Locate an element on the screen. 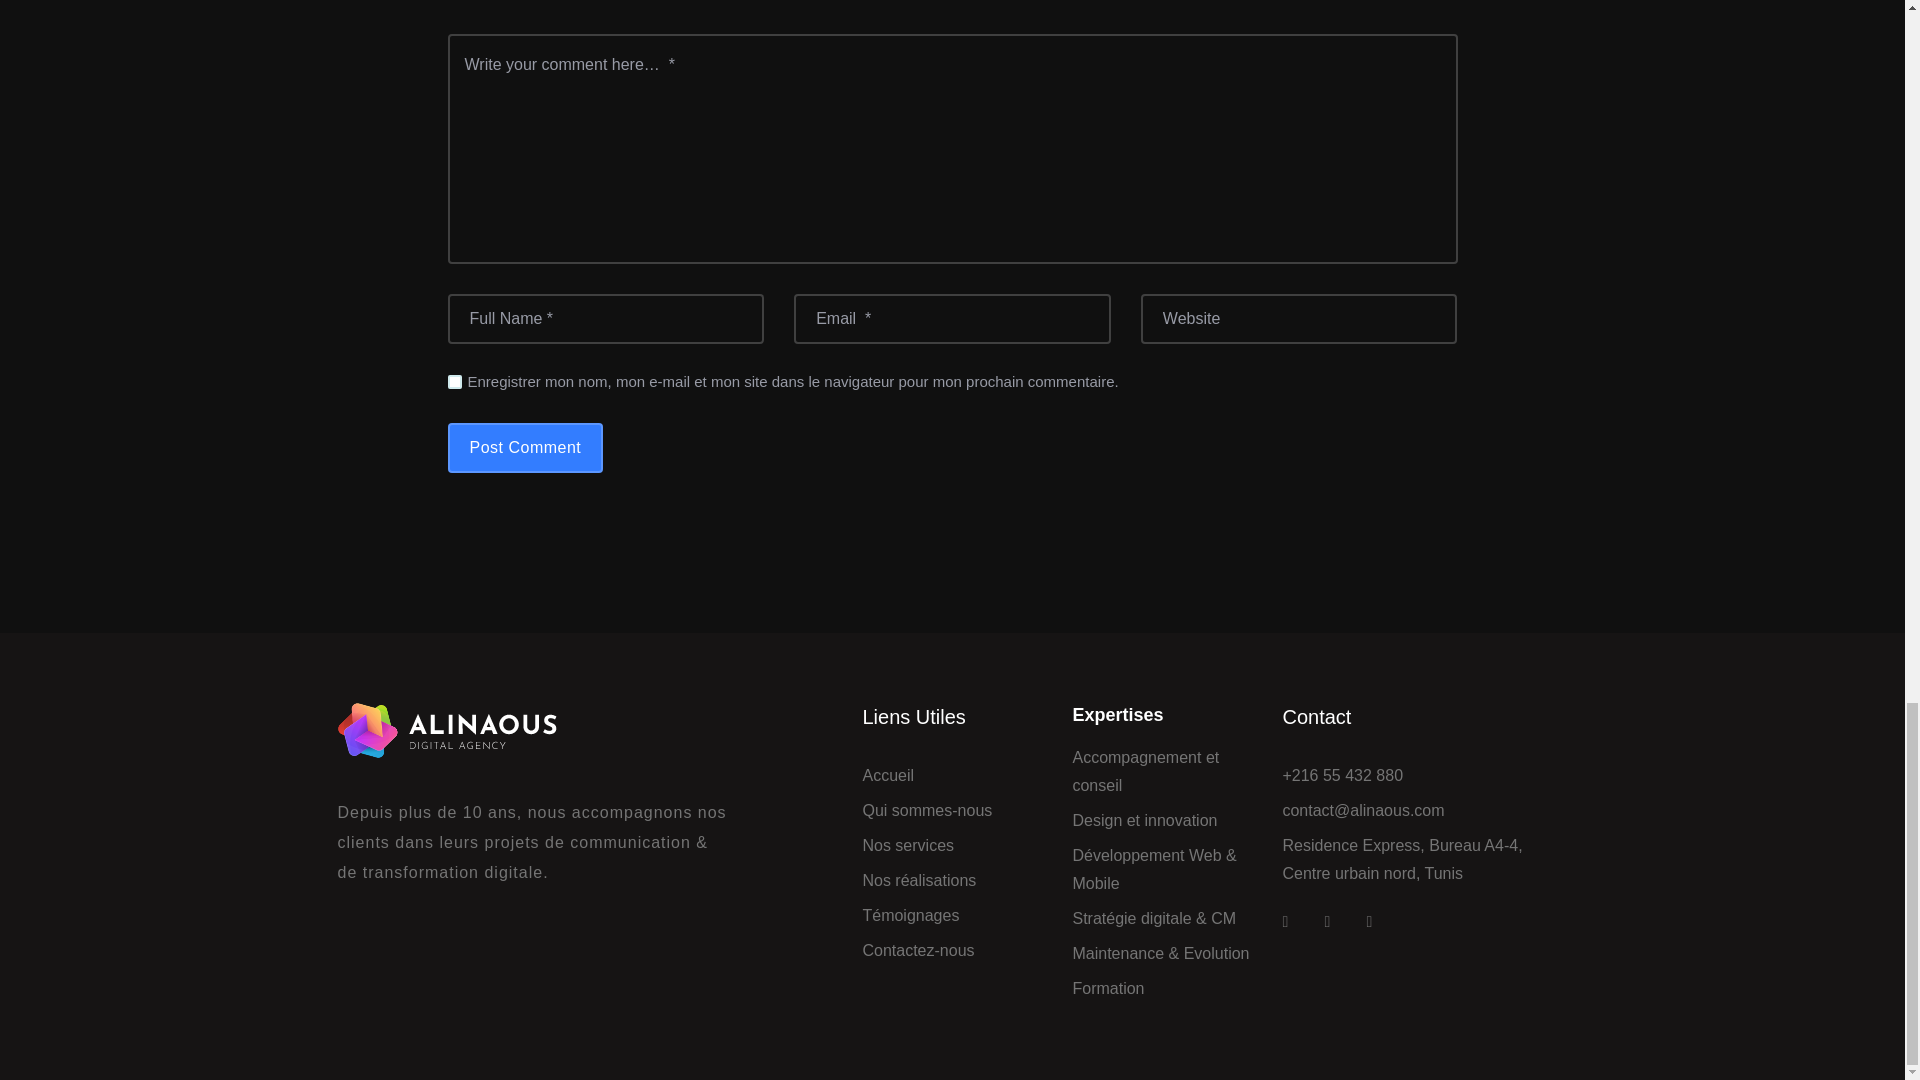 The width and height of the screenshot is (1920, 1080). Contactez-nous is located at coordinates (918, 951).